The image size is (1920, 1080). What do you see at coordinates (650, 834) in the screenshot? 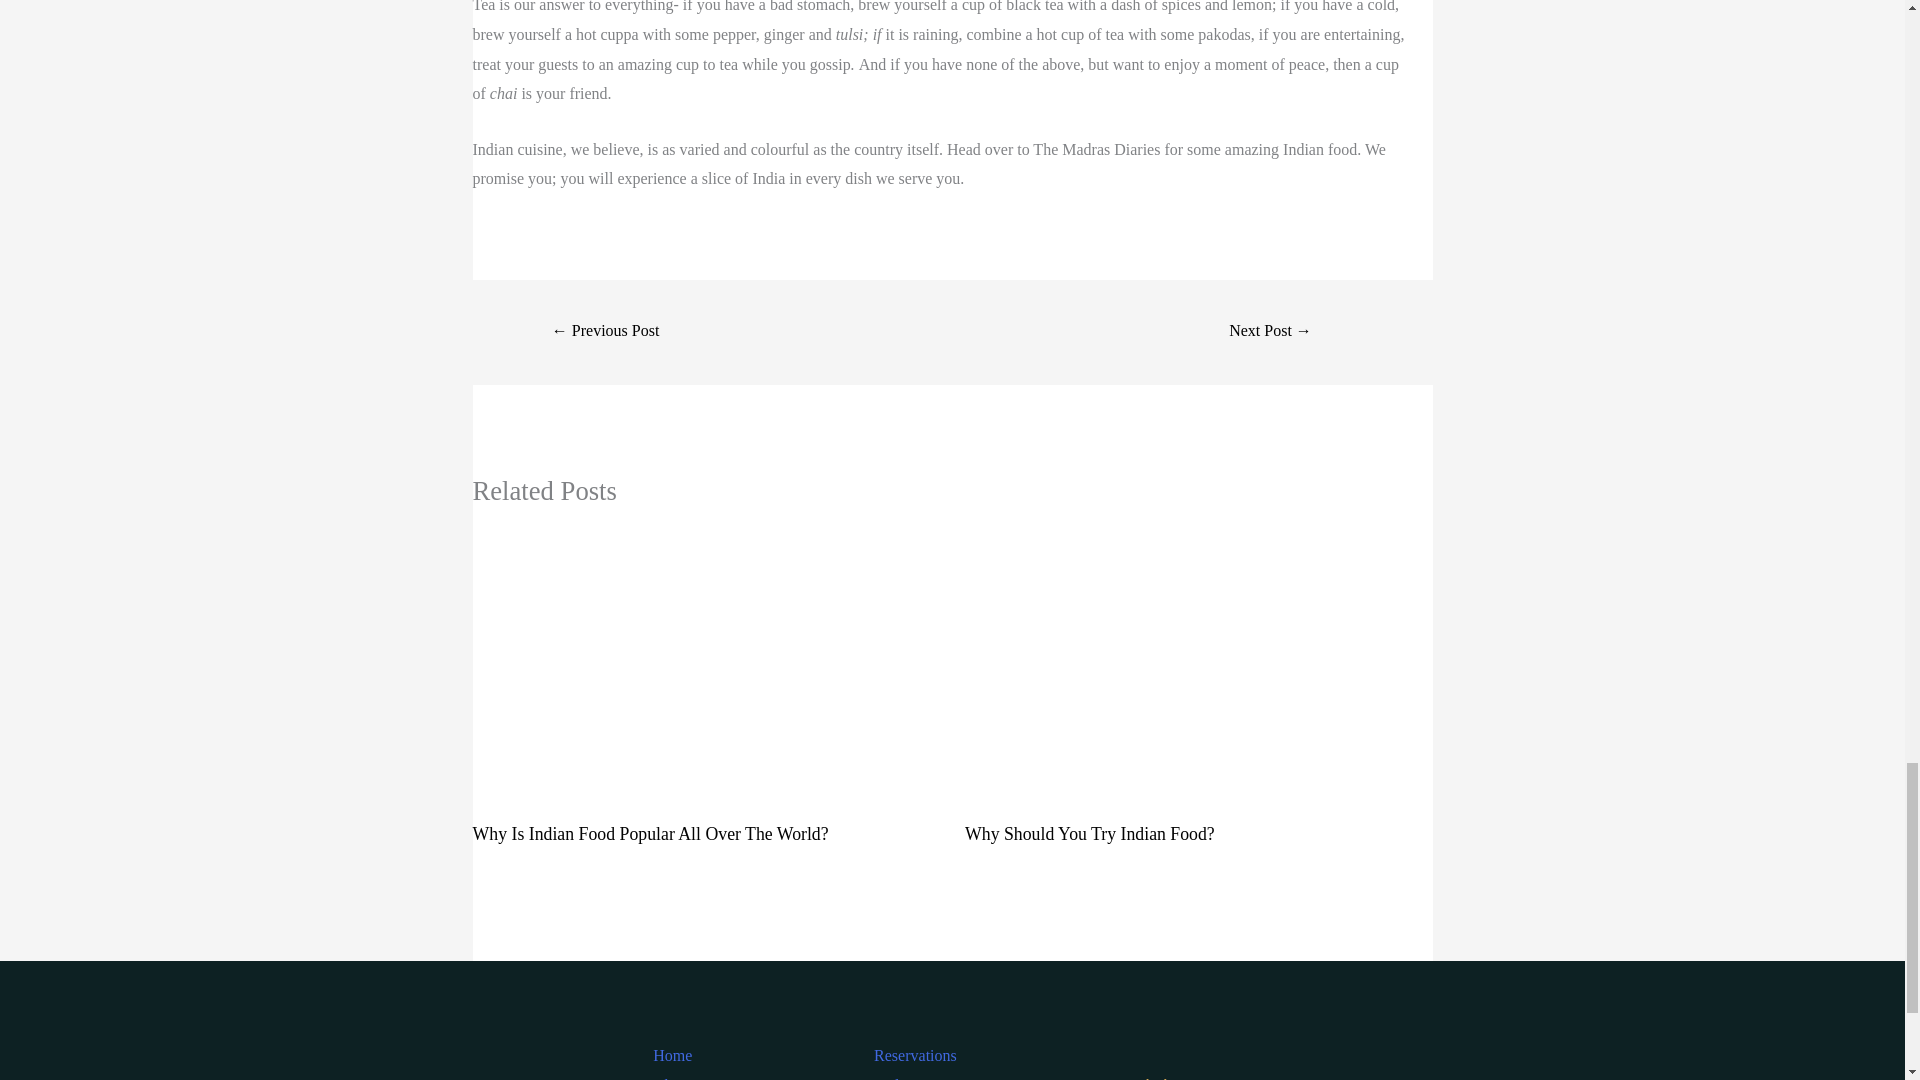
I see `Why Is Indian Food Popular All Over The World?` at bounding box center [650, 834].